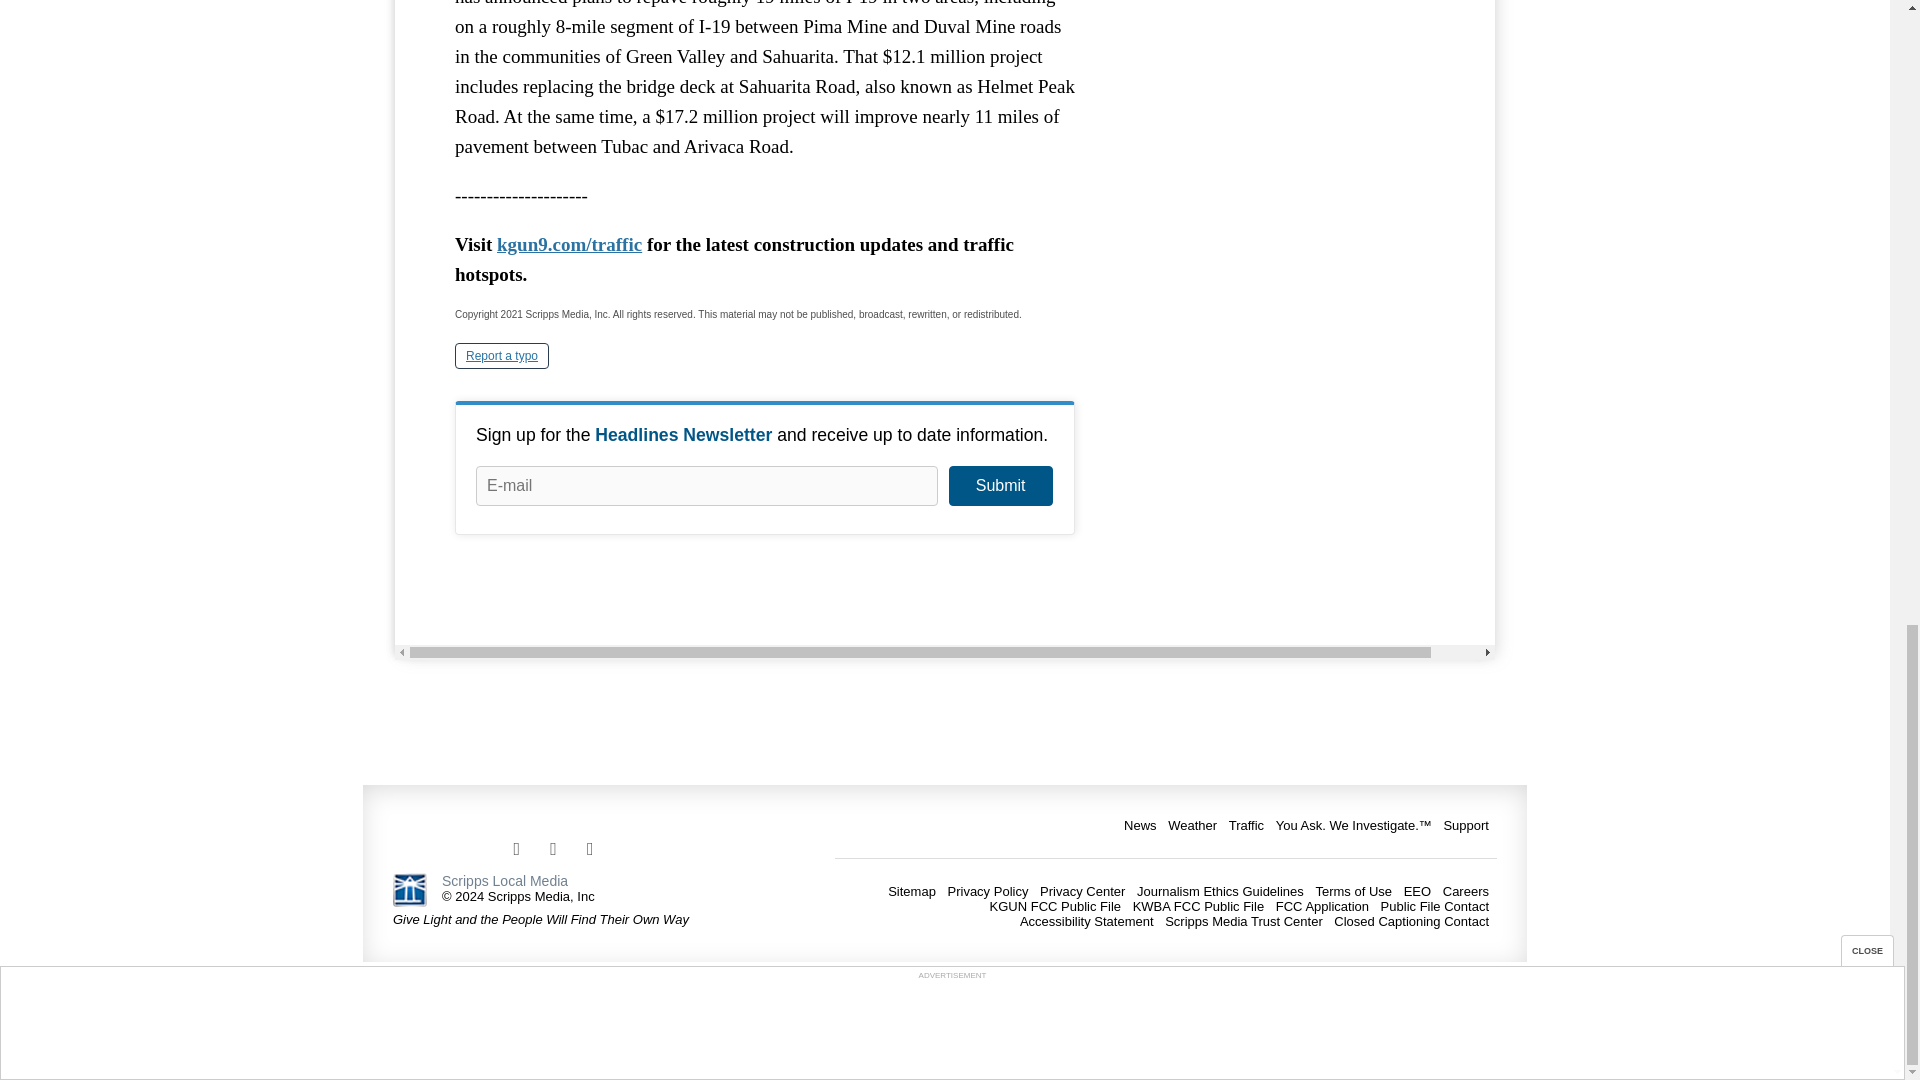 The image size is (1920, 1080). I want to click on Submit, so click(1000, 486).